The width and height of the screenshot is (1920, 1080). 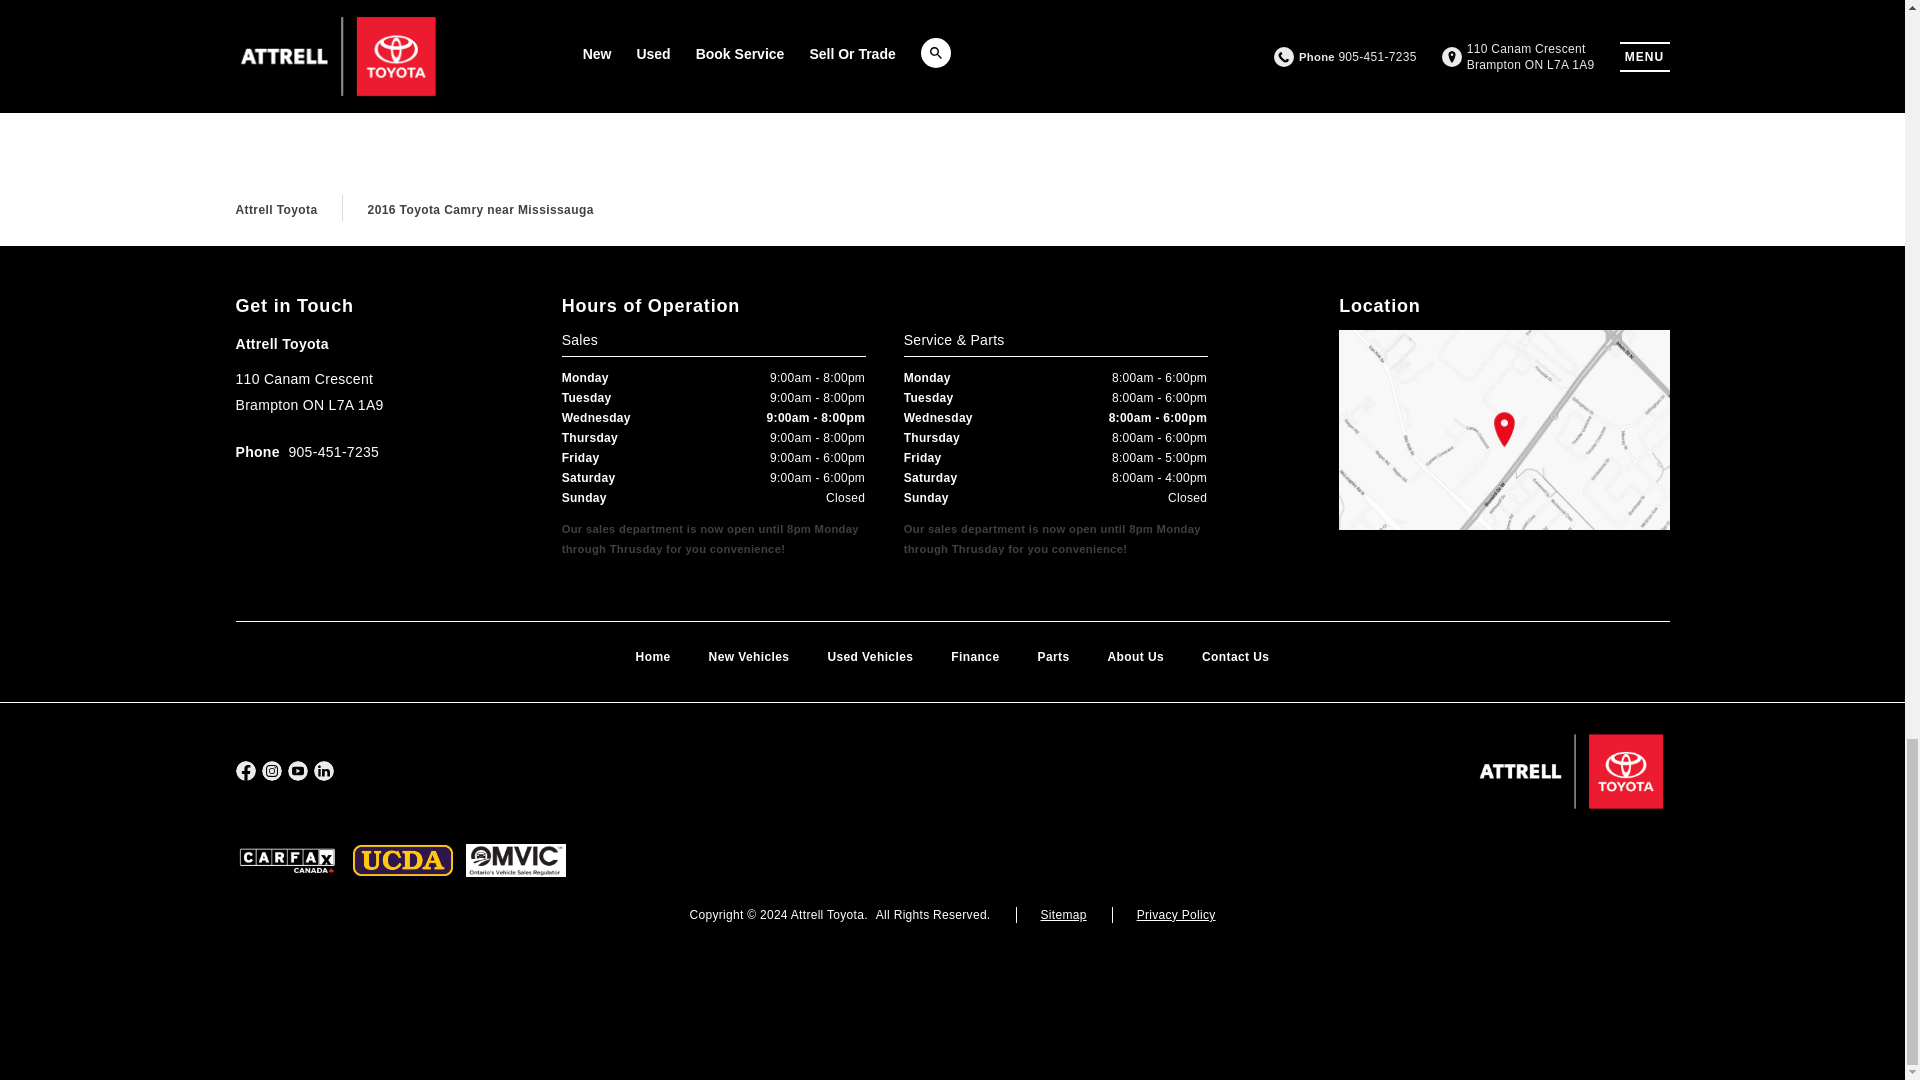 I want to click on Contact Attrell Toyota, so click(x=770, y=6).